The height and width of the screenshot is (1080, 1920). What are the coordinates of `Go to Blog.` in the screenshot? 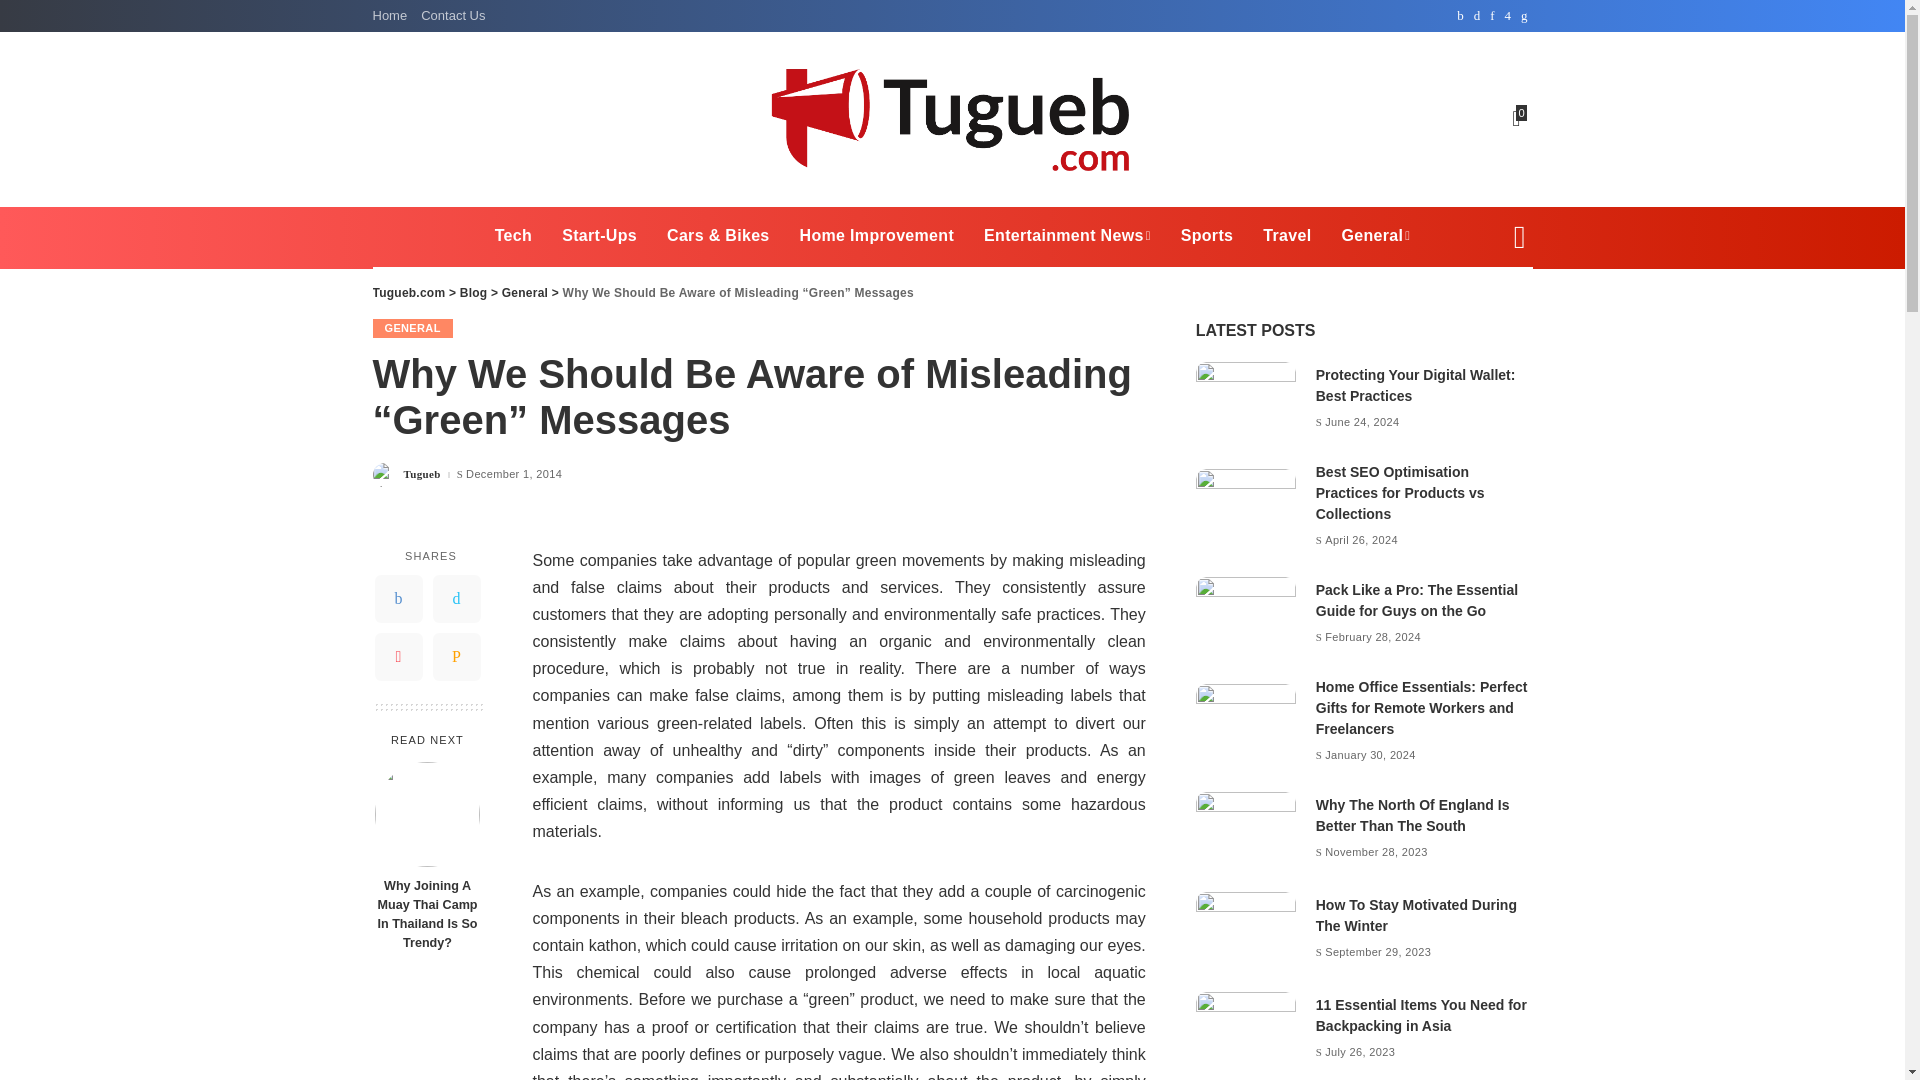 It's located at (474, 293).